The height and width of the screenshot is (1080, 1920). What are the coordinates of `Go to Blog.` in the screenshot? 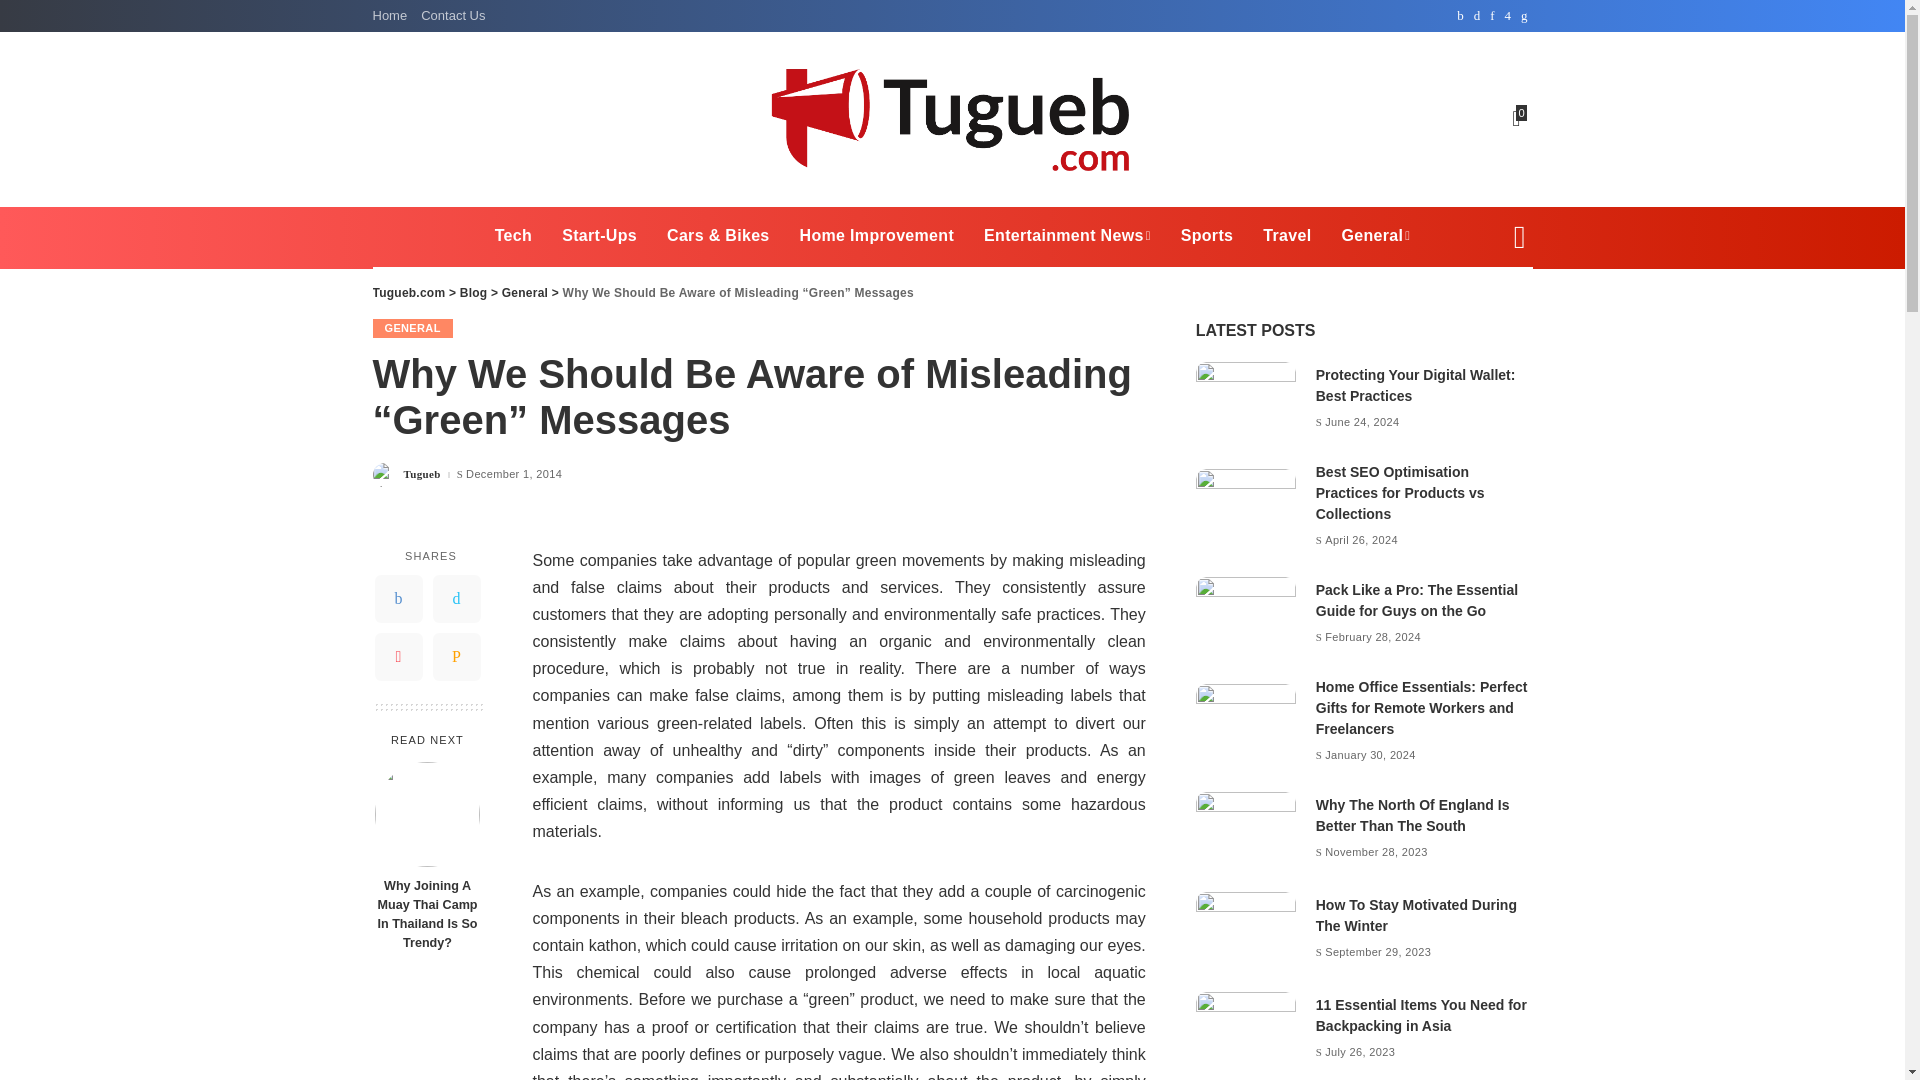 It's located at (474, 293).